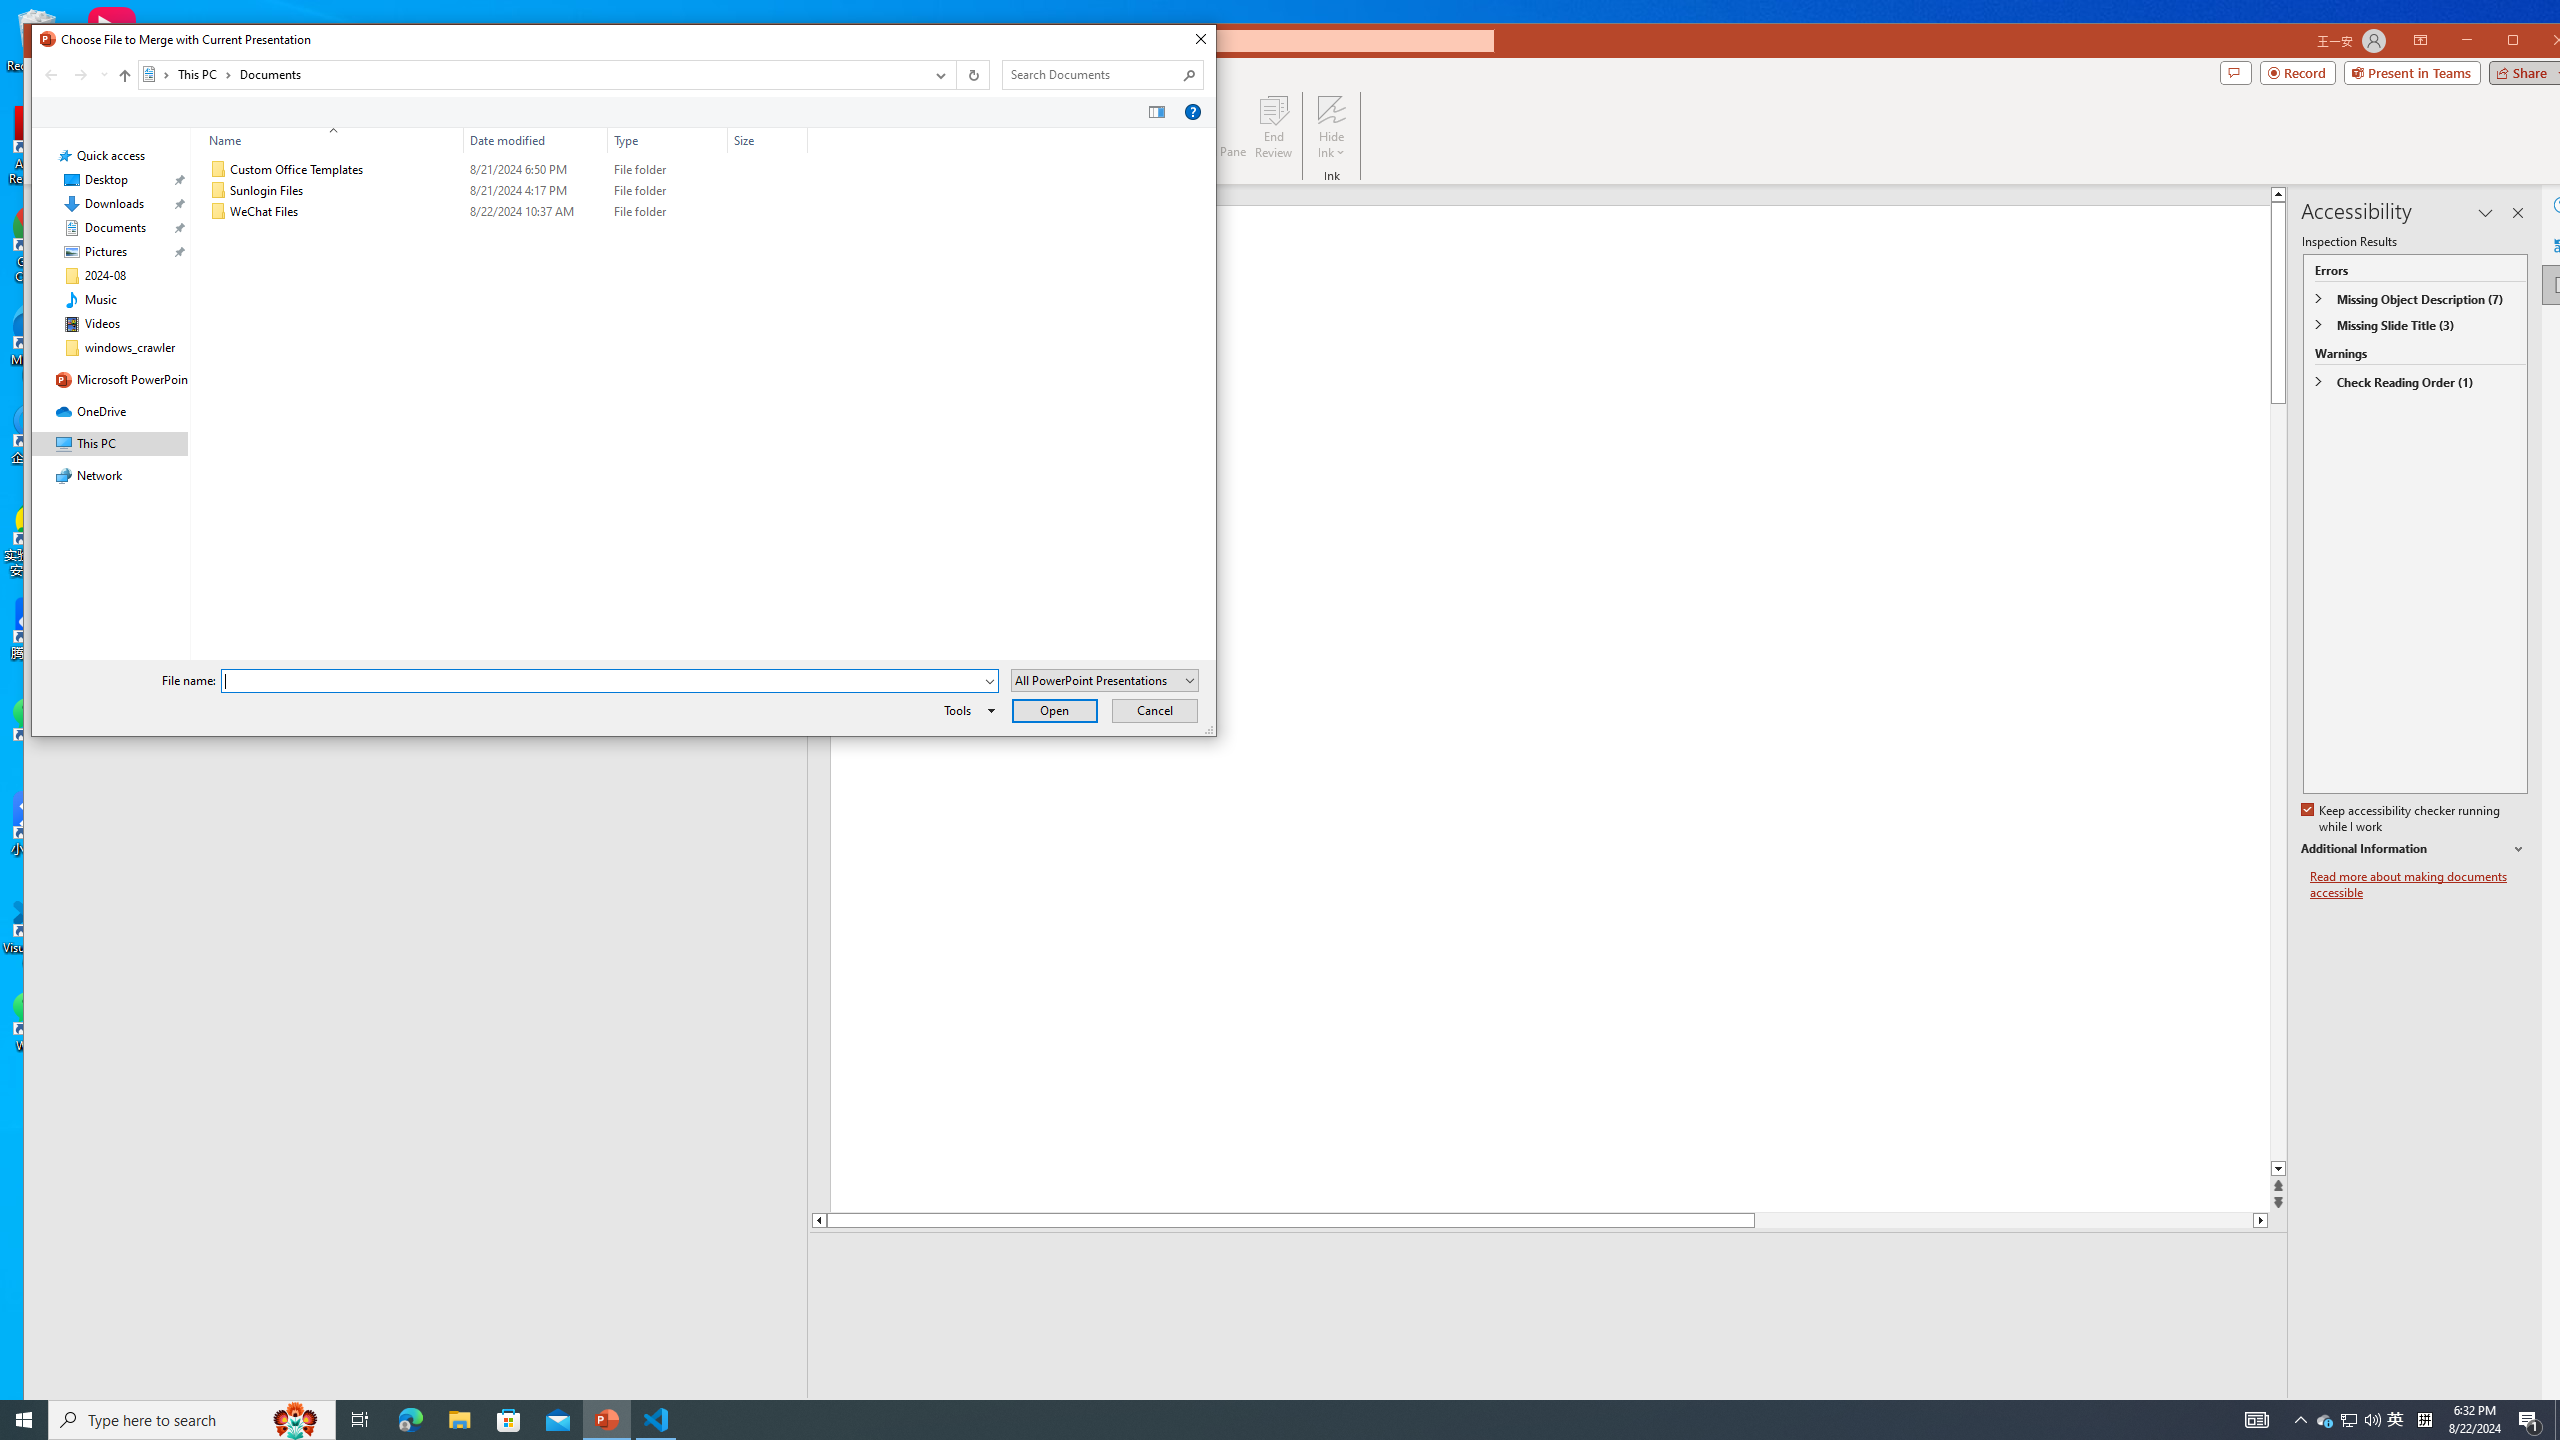 The image size is (2560, 1440). What do you see at coordinates (74, 74) in the screenshot?
I see `Navigation buttons` at bounding box center [74, 74].